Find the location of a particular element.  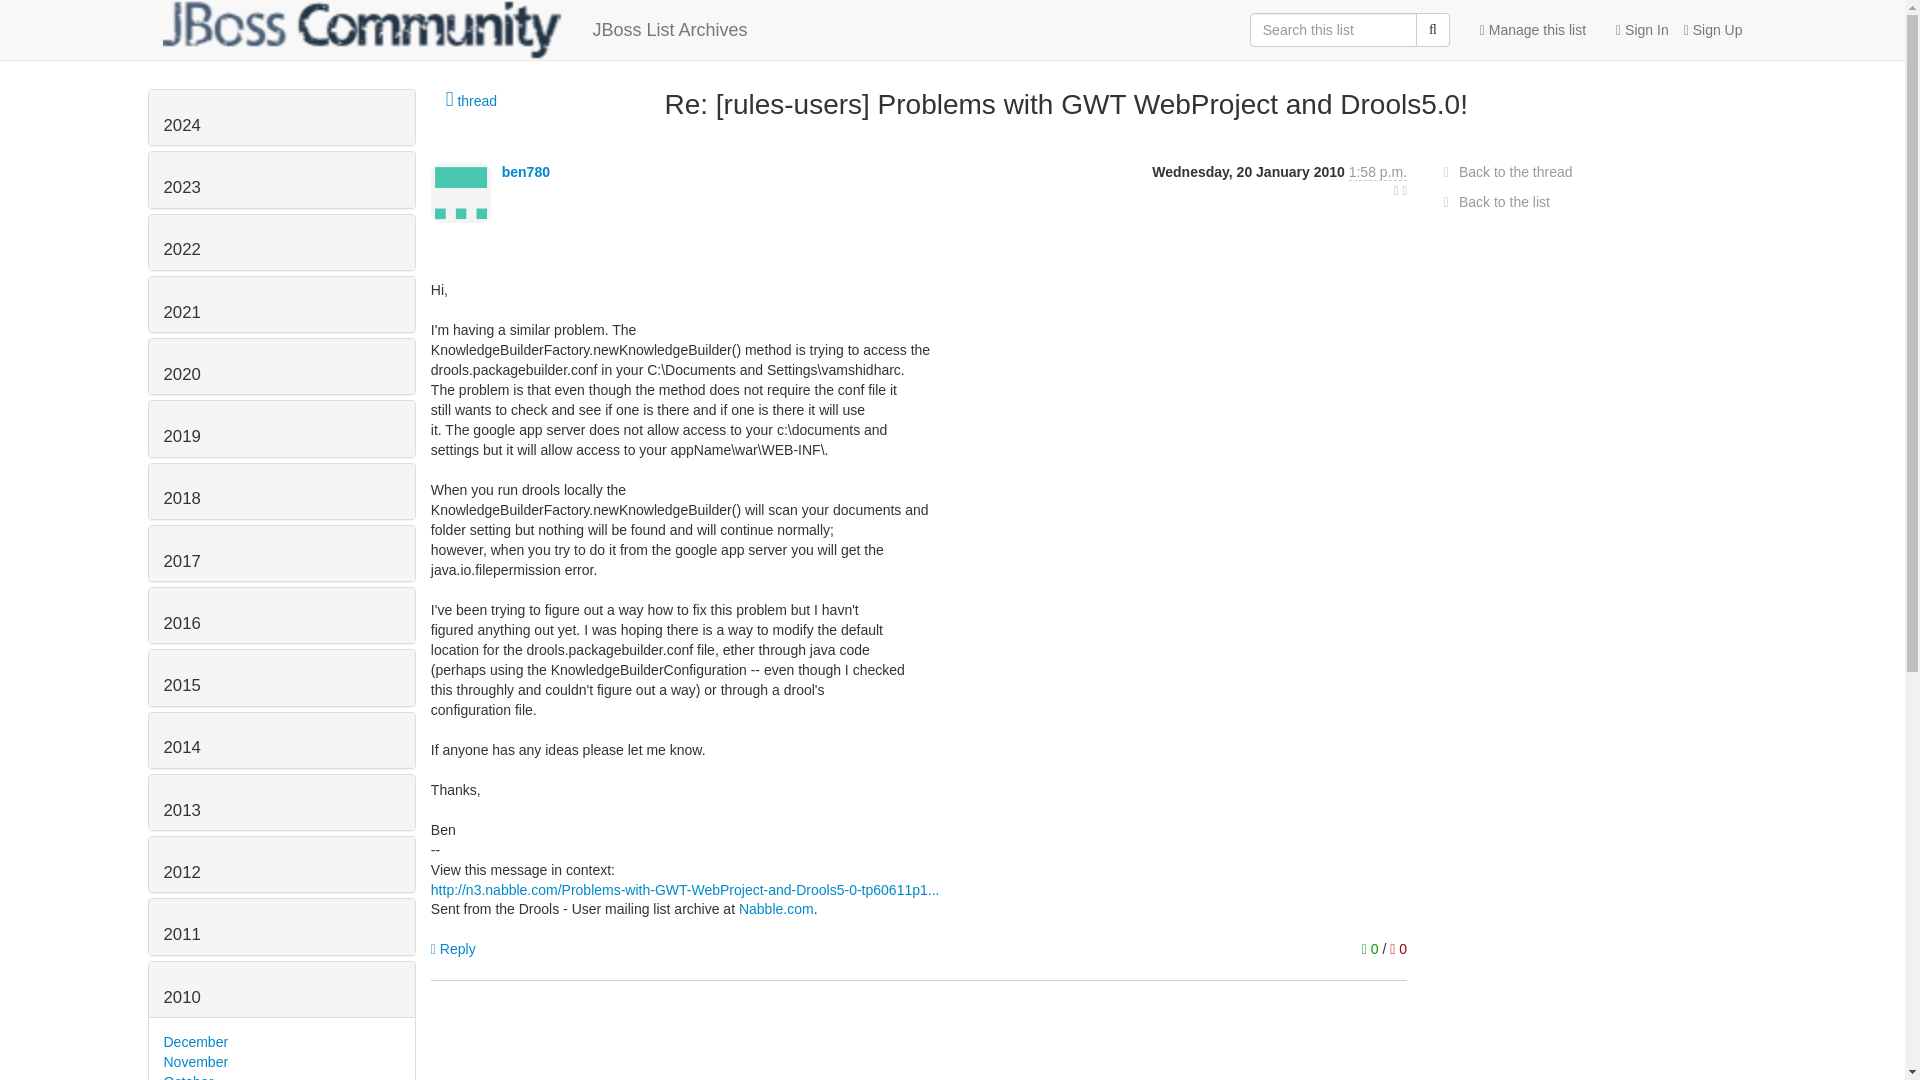

JBoss List Archives is located at coordinates (454, 30).